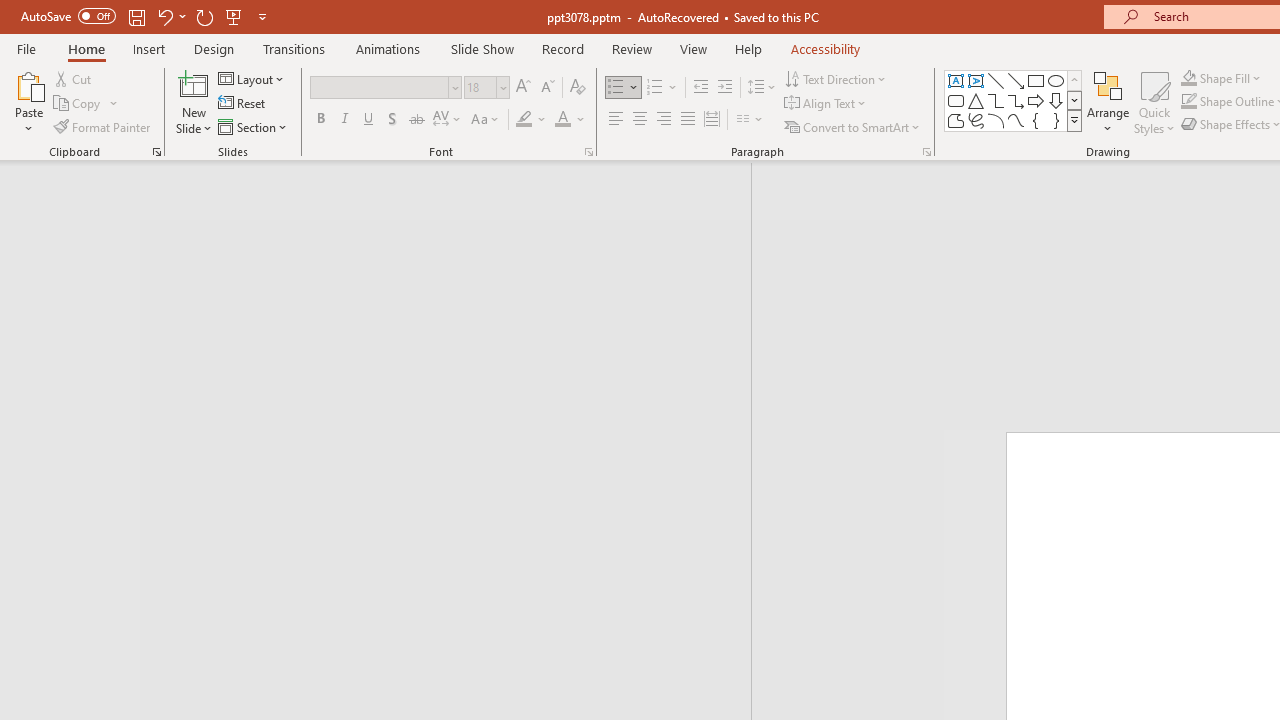 The width and height of the screenshot is (1280, 720). What do you see at coordinates (384, 216) in the screenshot?
I see `Outline` at bounding box center [384, 216].